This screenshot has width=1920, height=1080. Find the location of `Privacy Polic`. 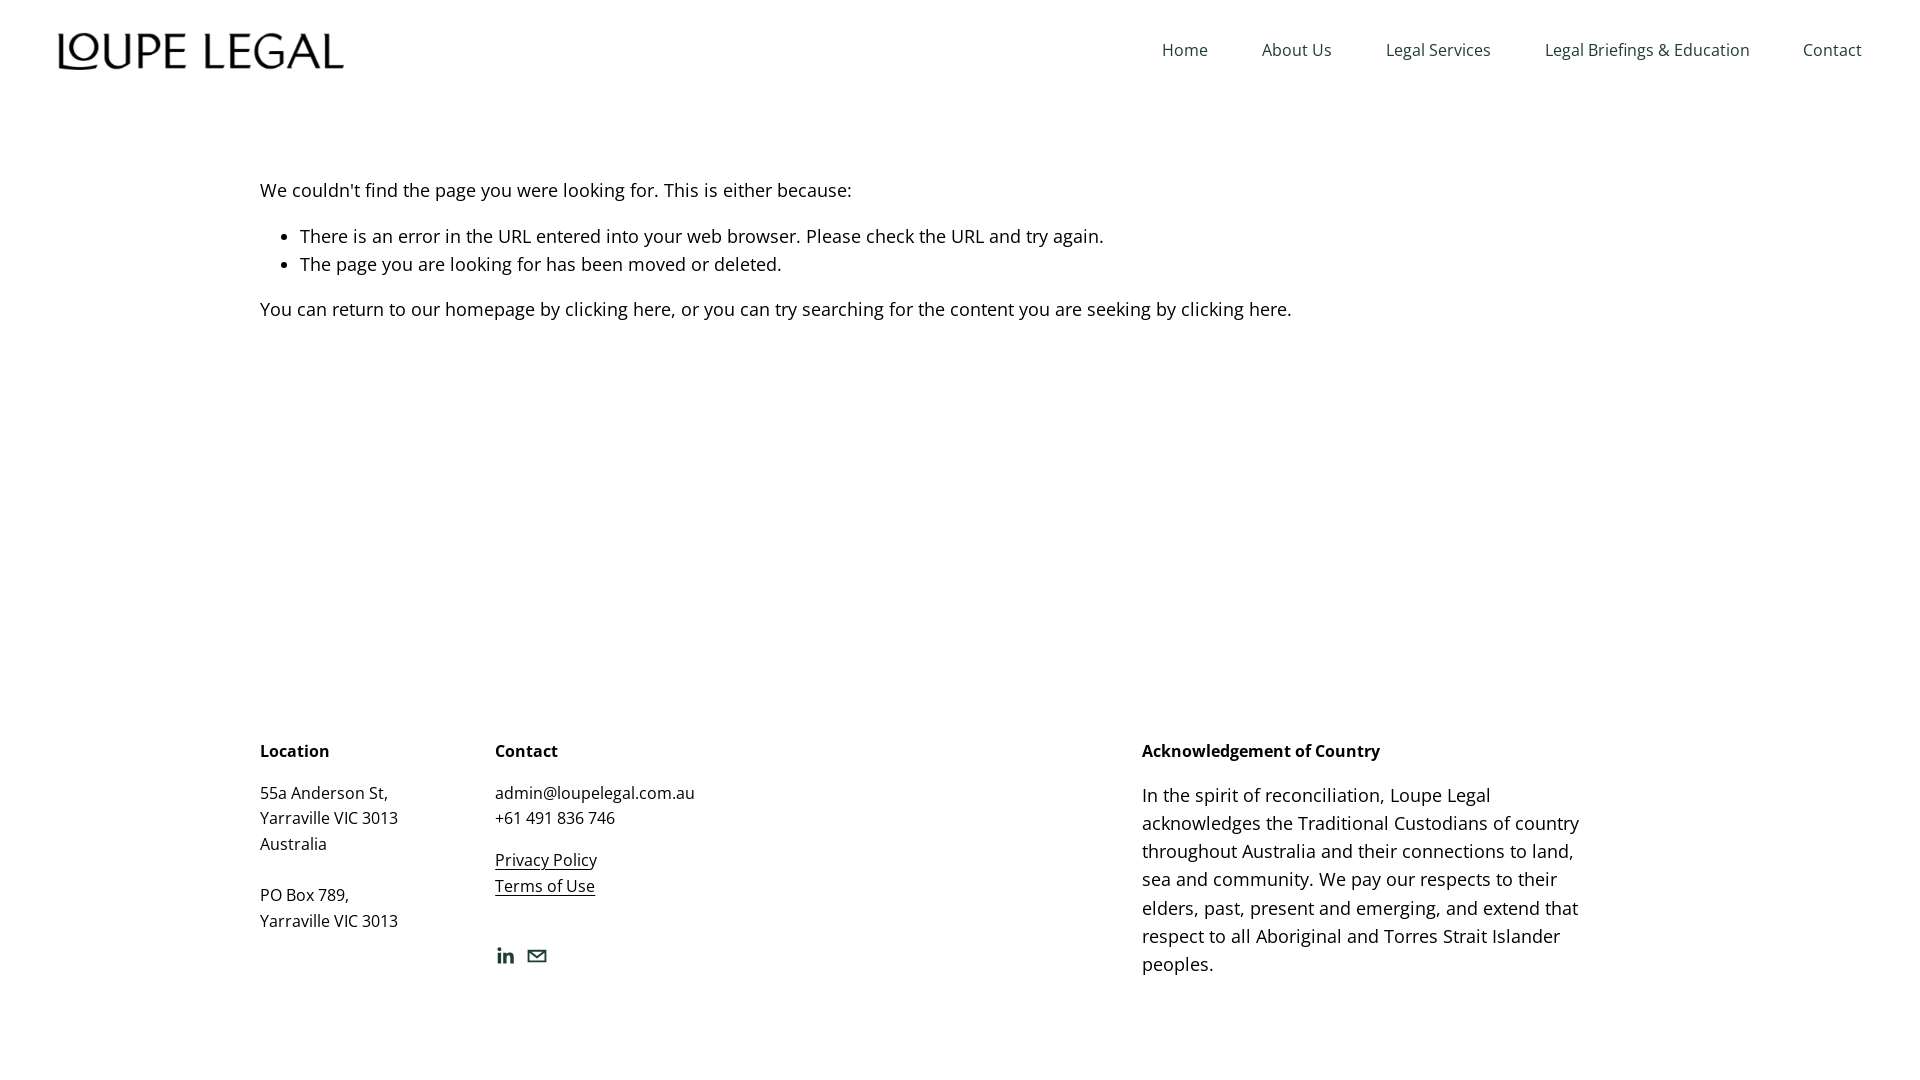

Privacy Polic is located at coordinates (542, 861).